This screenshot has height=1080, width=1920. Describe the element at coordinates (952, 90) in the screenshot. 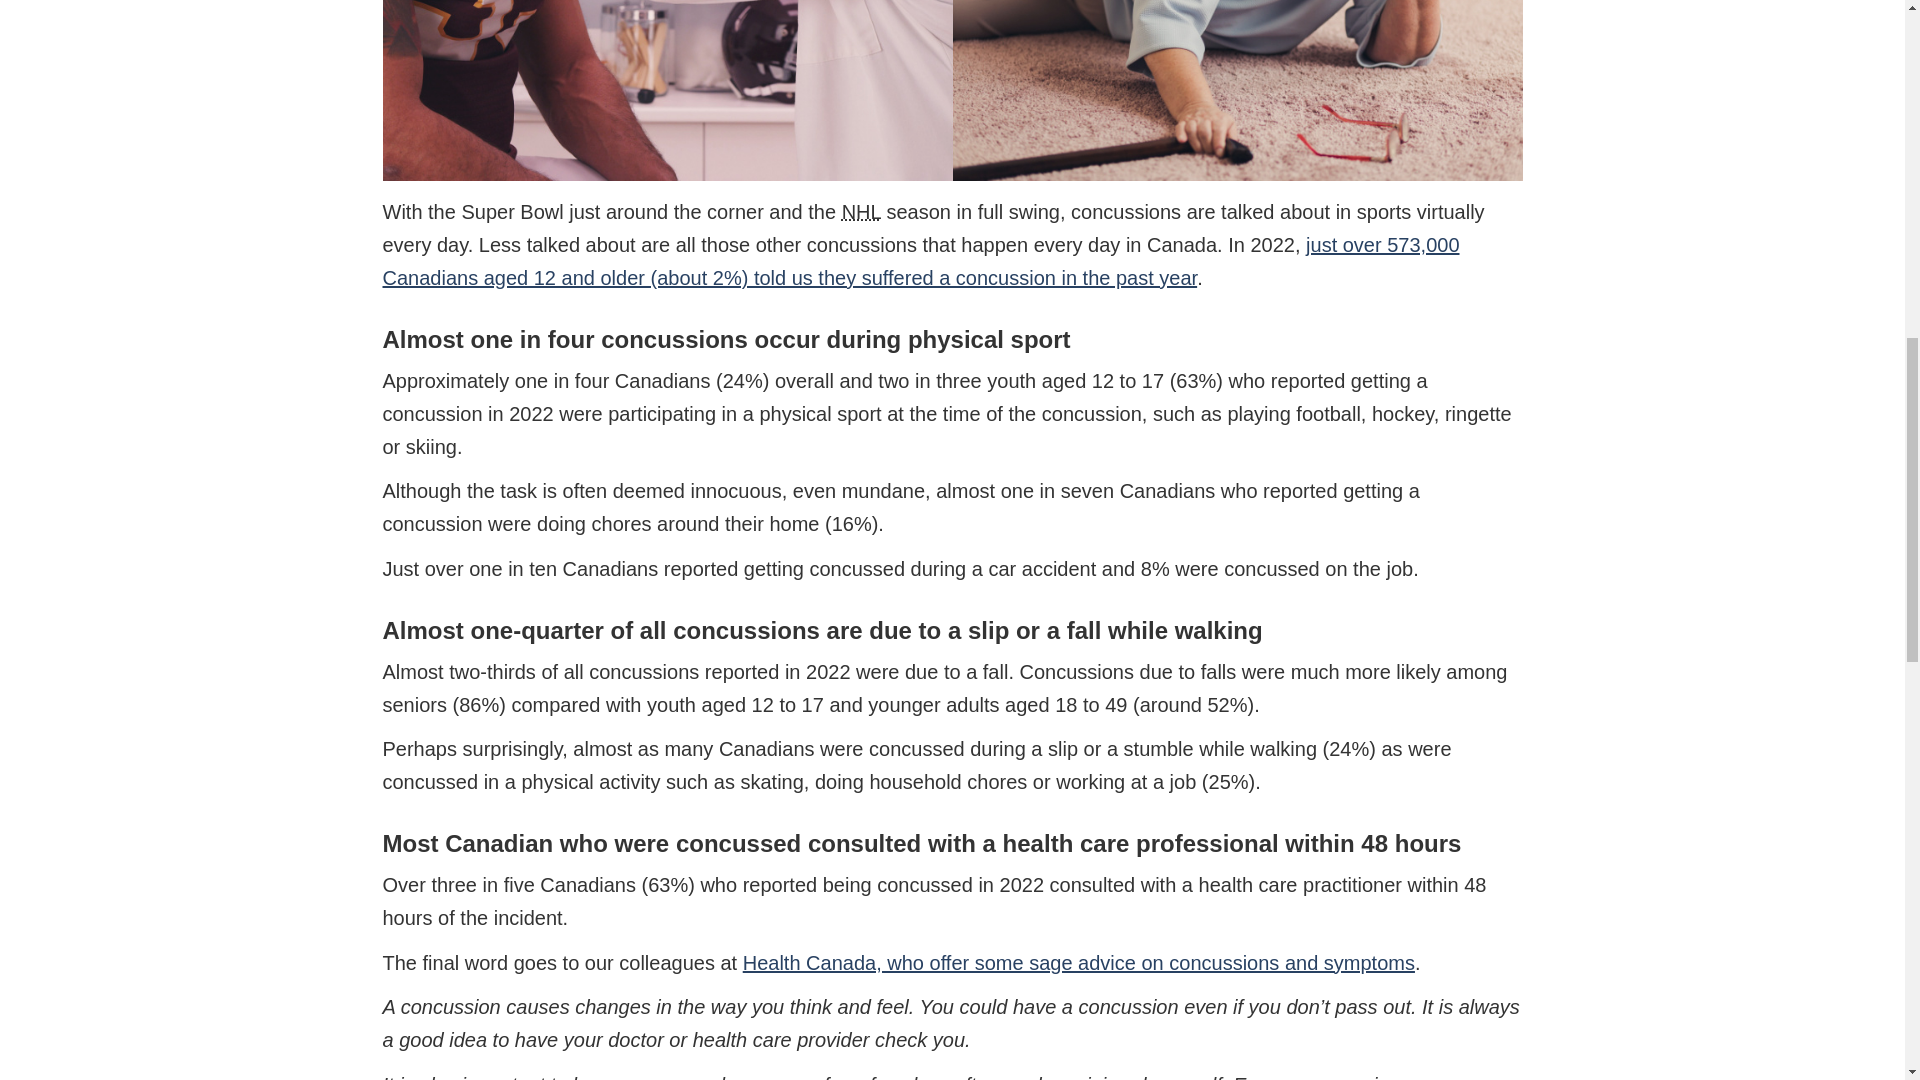

I see `Concussions happen at home too` at that location.